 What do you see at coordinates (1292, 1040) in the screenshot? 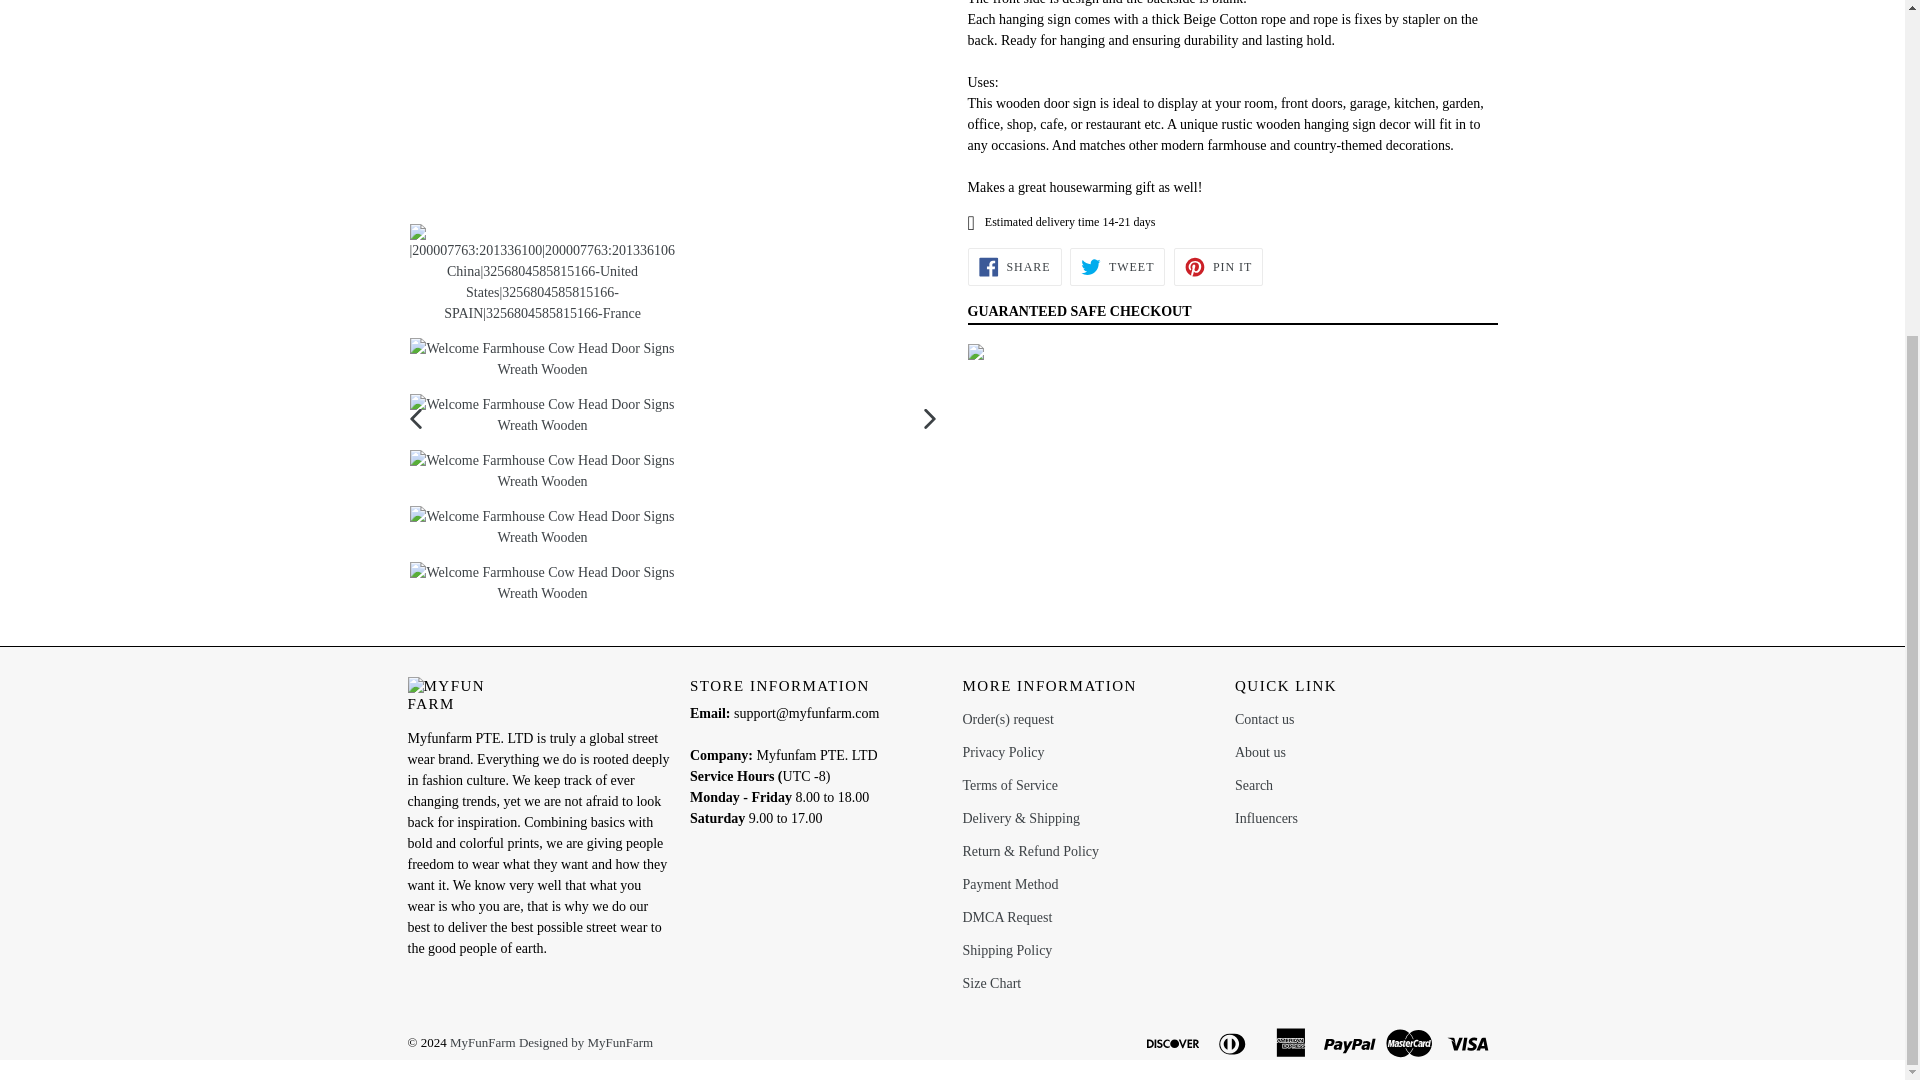
I see `american express` at bounding box center [1292, 1040].